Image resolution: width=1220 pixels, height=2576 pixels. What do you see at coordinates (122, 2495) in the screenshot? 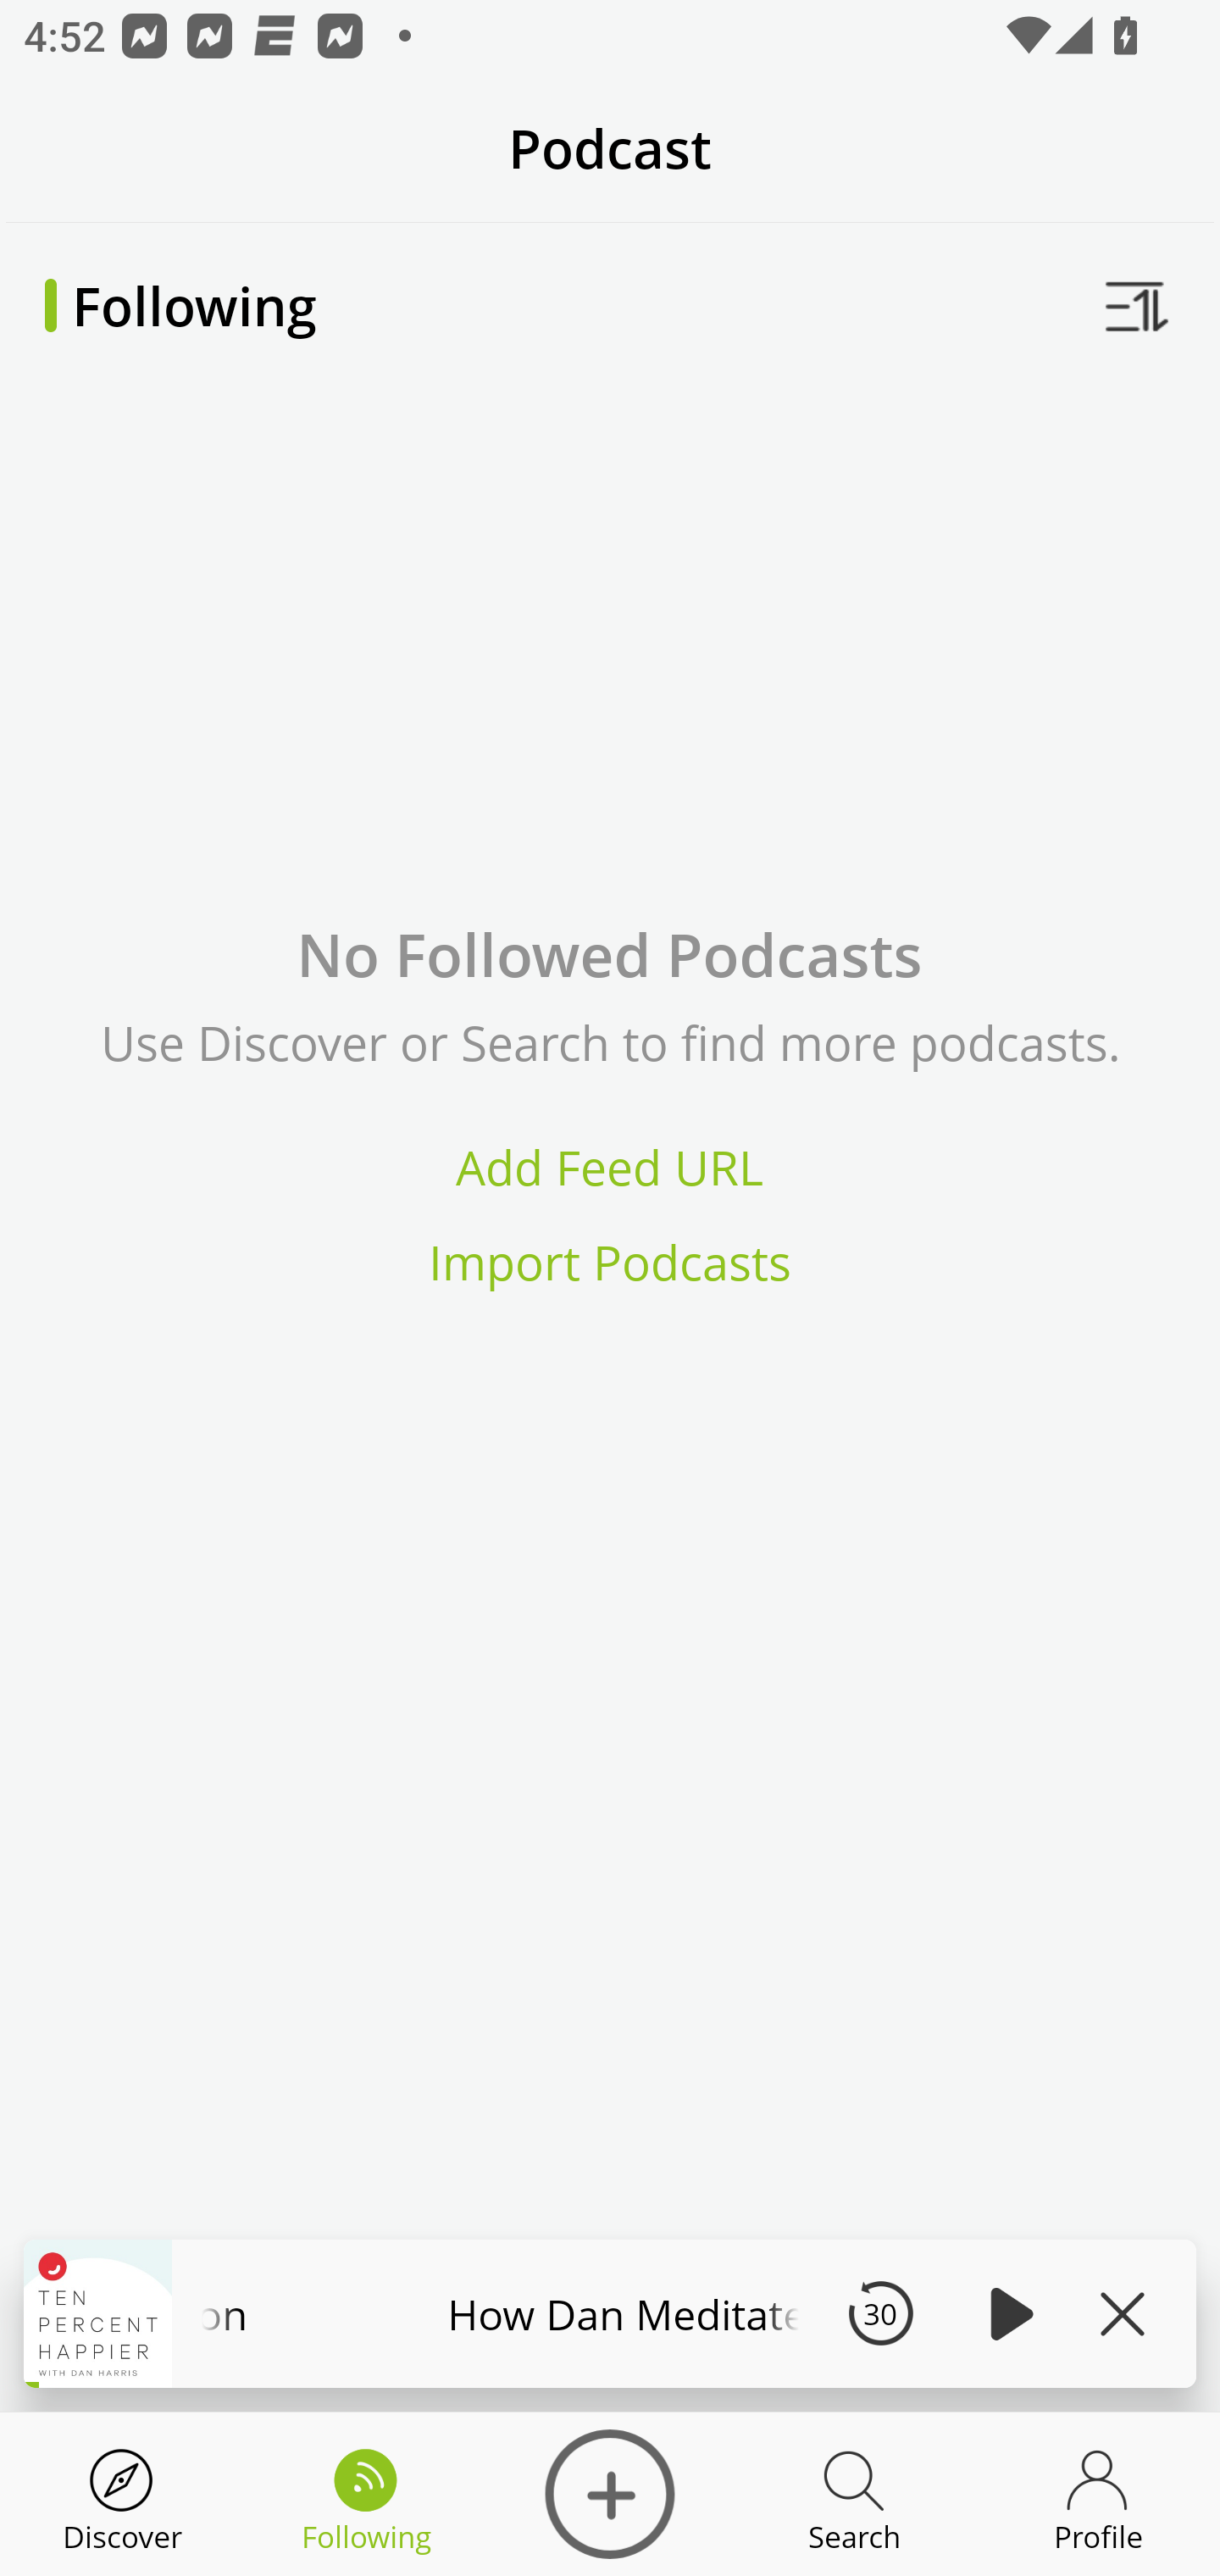
I see `Discover` at bounding box center [122, 2495].